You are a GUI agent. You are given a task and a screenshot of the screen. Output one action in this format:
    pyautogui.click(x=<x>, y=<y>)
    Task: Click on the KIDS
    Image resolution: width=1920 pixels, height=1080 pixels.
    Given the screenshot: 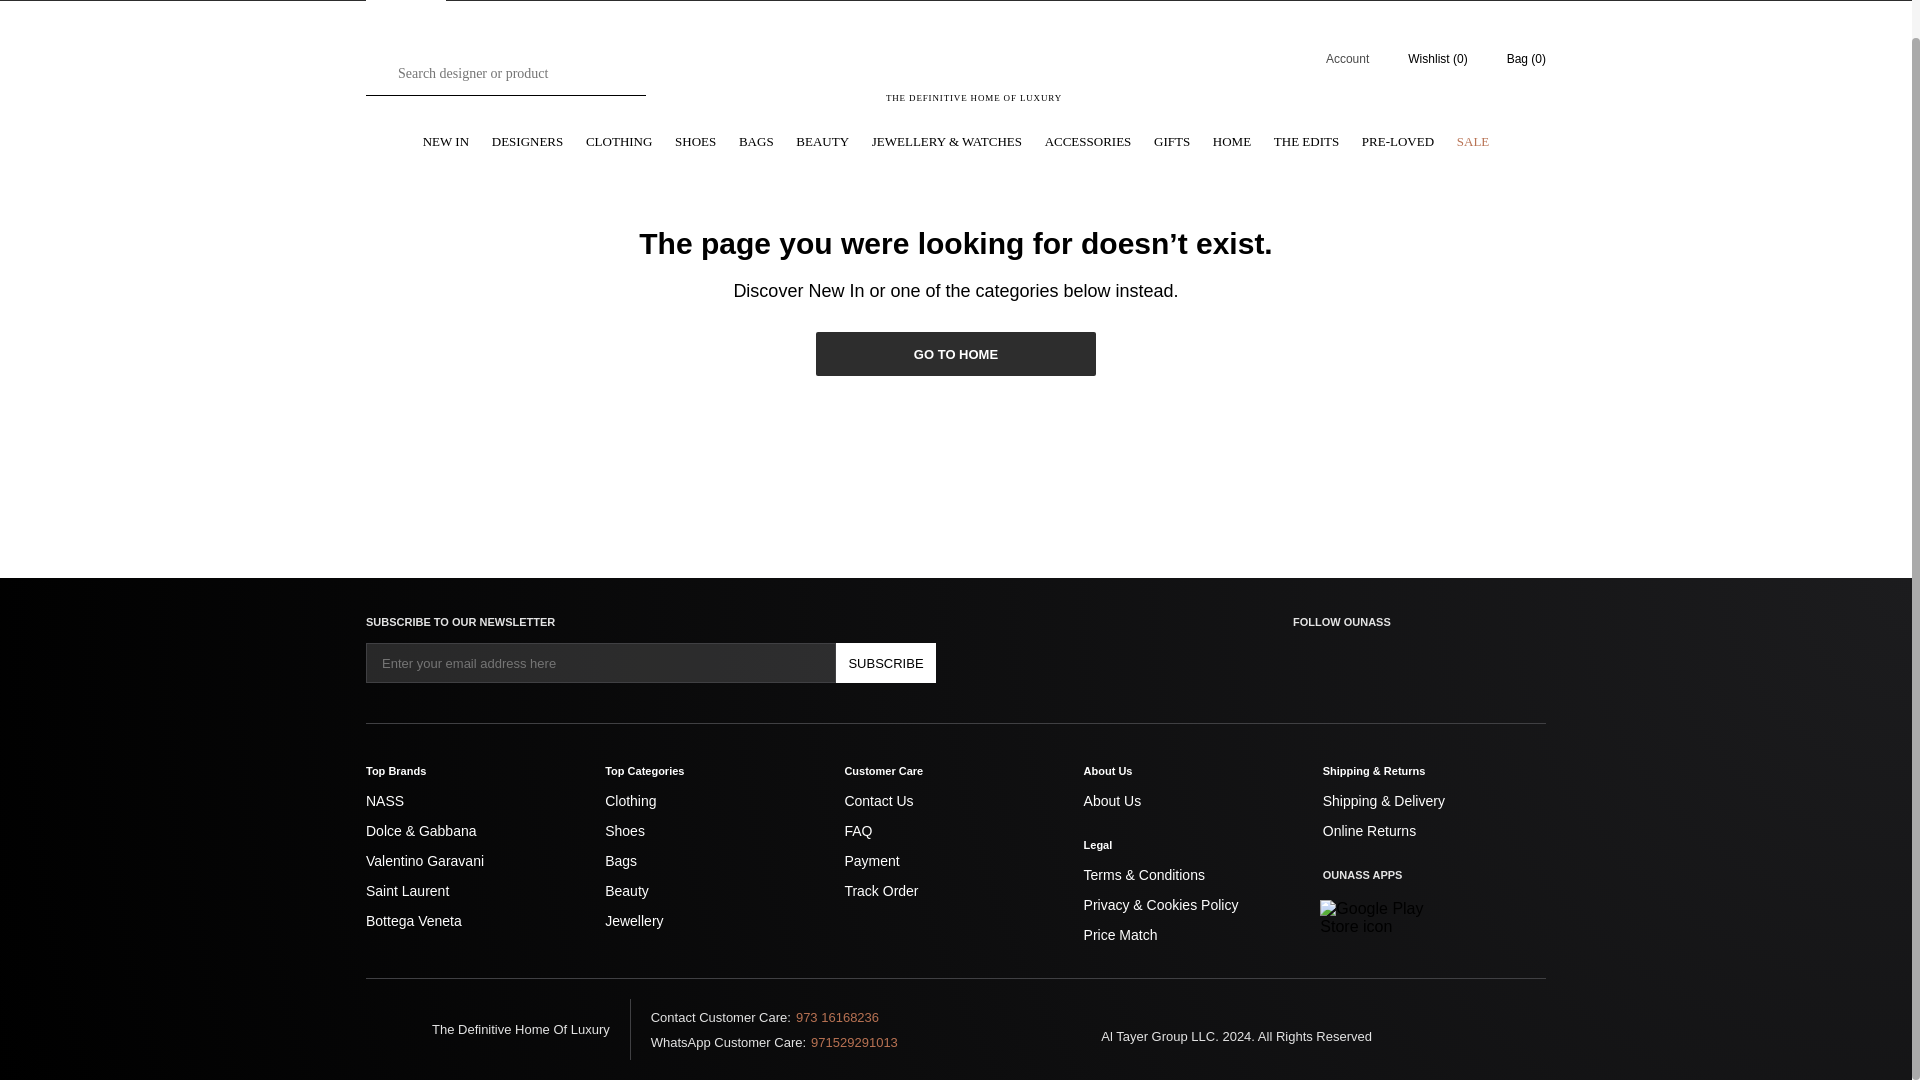 What is the action you would take?
    pyautogui.click(x=566, y=0)
    